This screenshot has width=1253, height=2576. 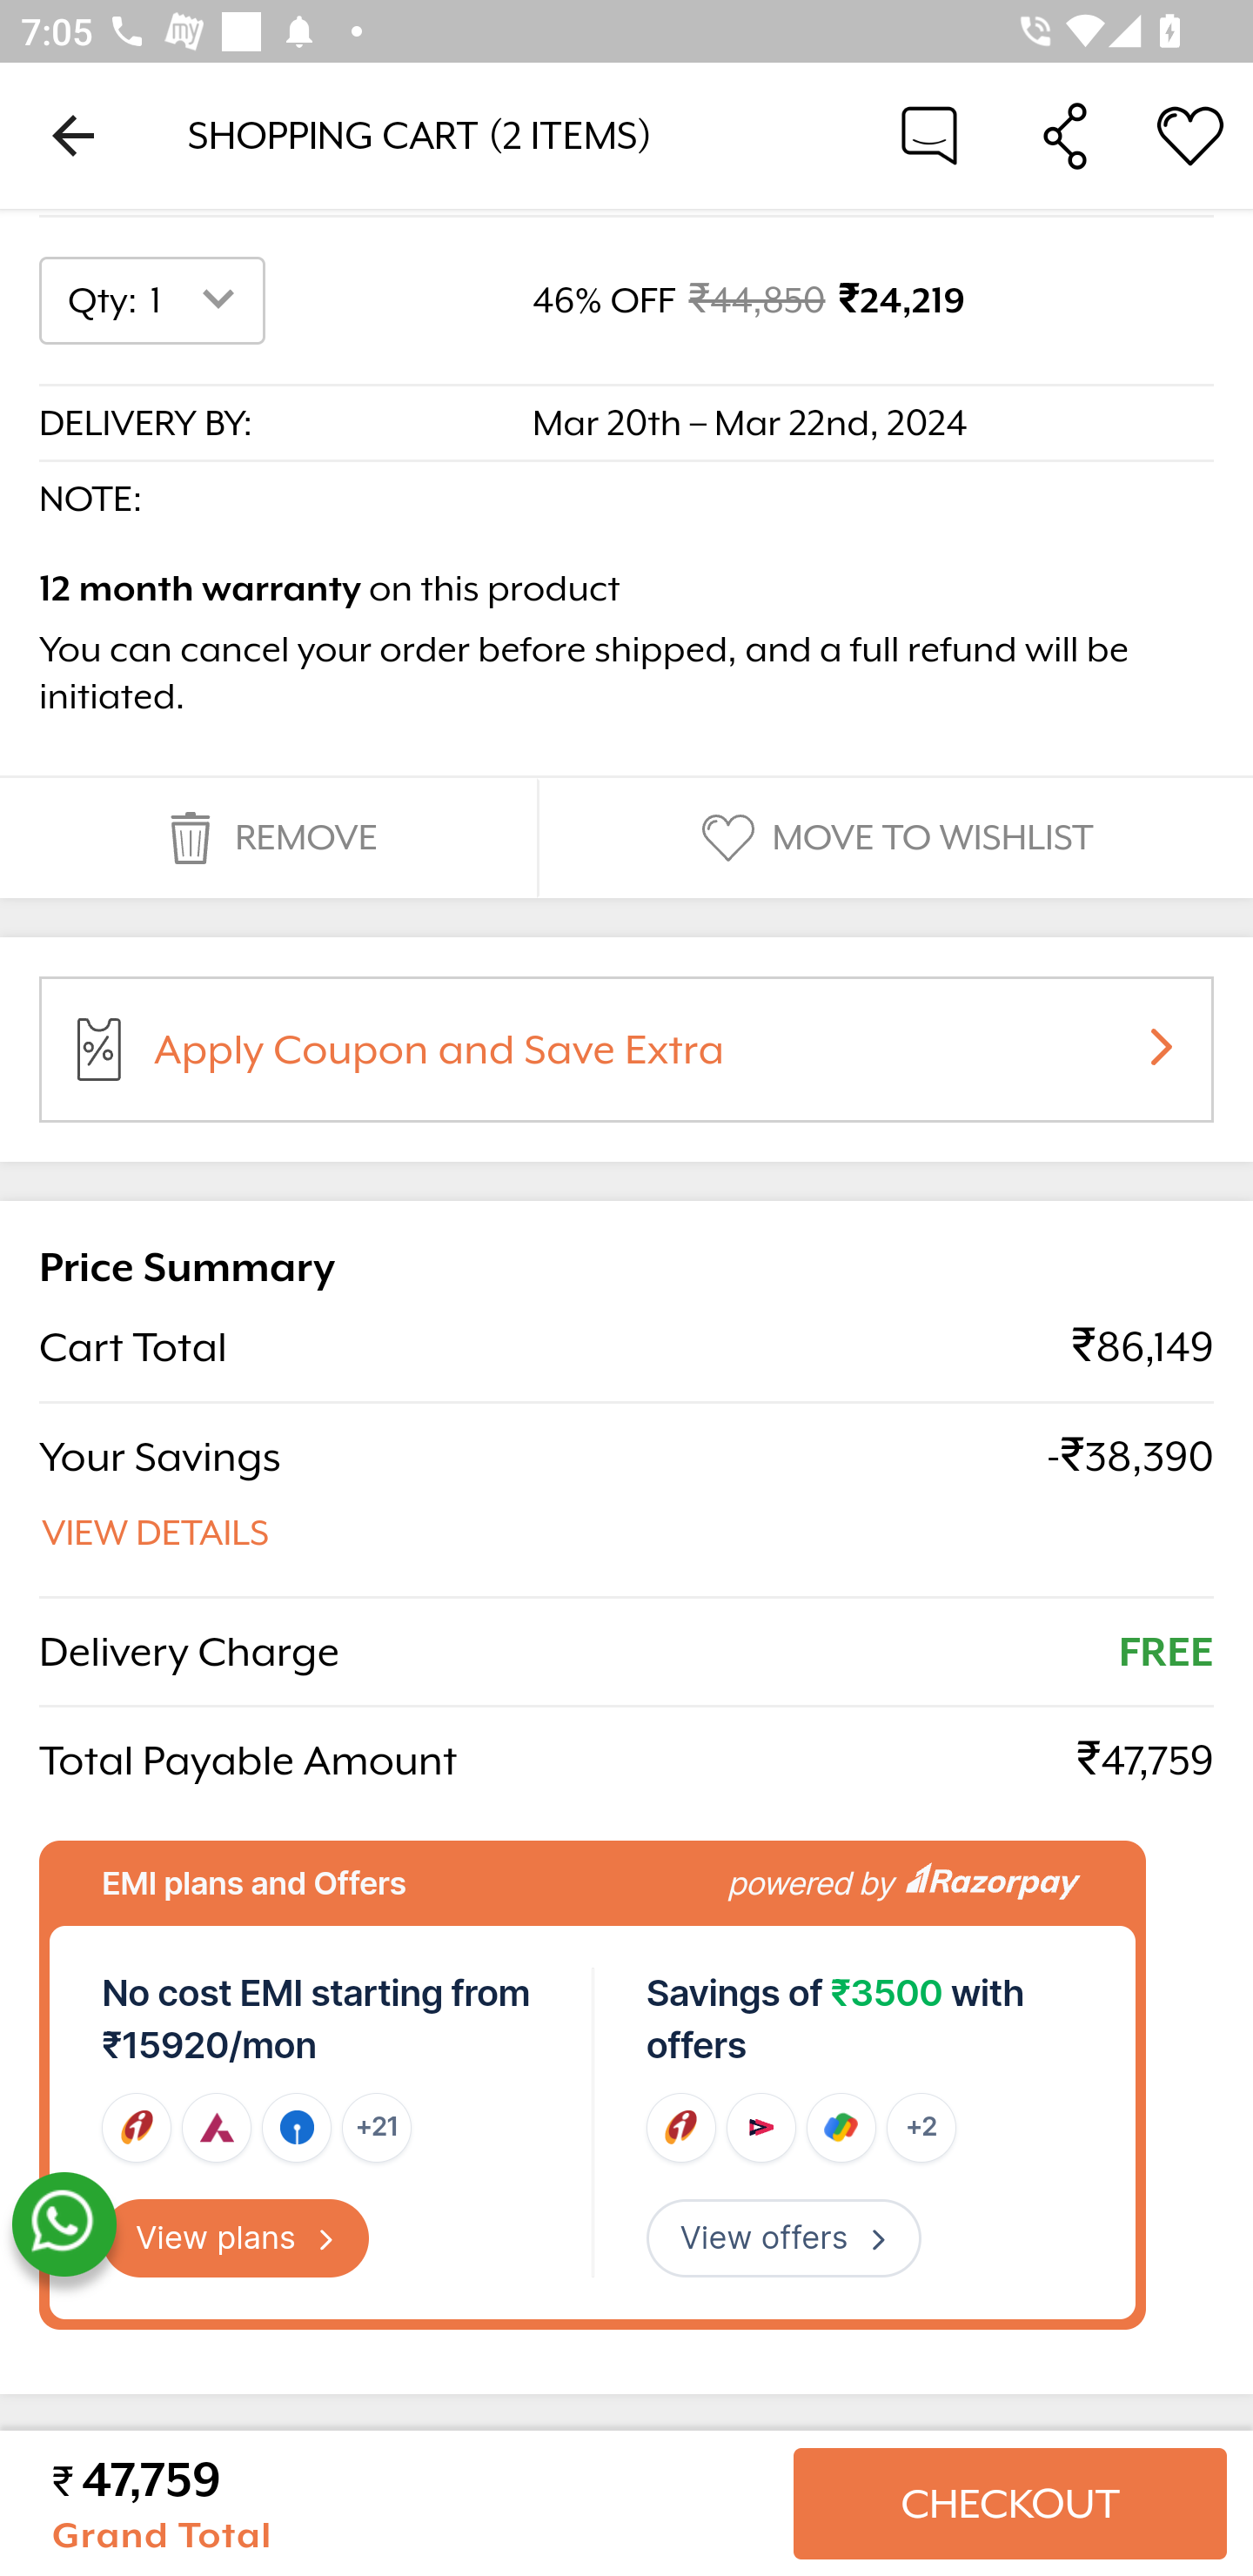 I want to click on Apply Coupon and Save Extra, so click(x=661, y=1061).